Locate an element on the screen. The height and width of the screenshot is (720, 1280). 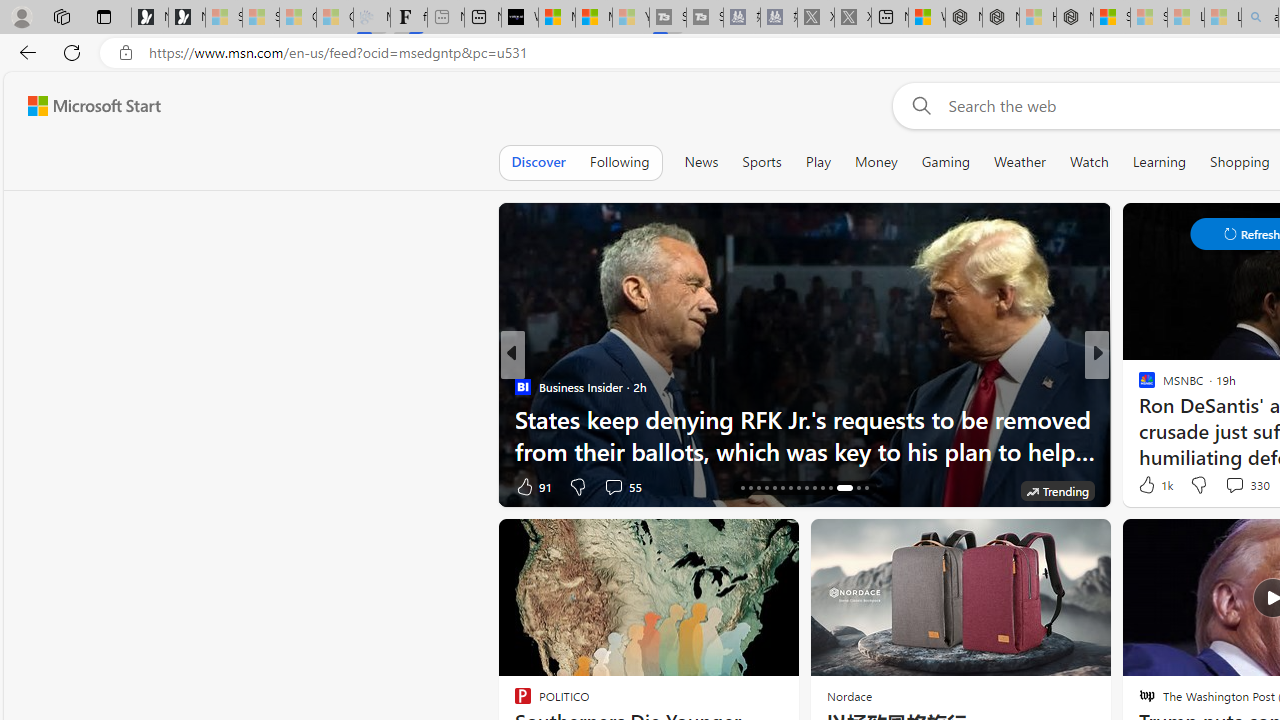
AutomationID: tab-23 is located at coordinates (798, 488).